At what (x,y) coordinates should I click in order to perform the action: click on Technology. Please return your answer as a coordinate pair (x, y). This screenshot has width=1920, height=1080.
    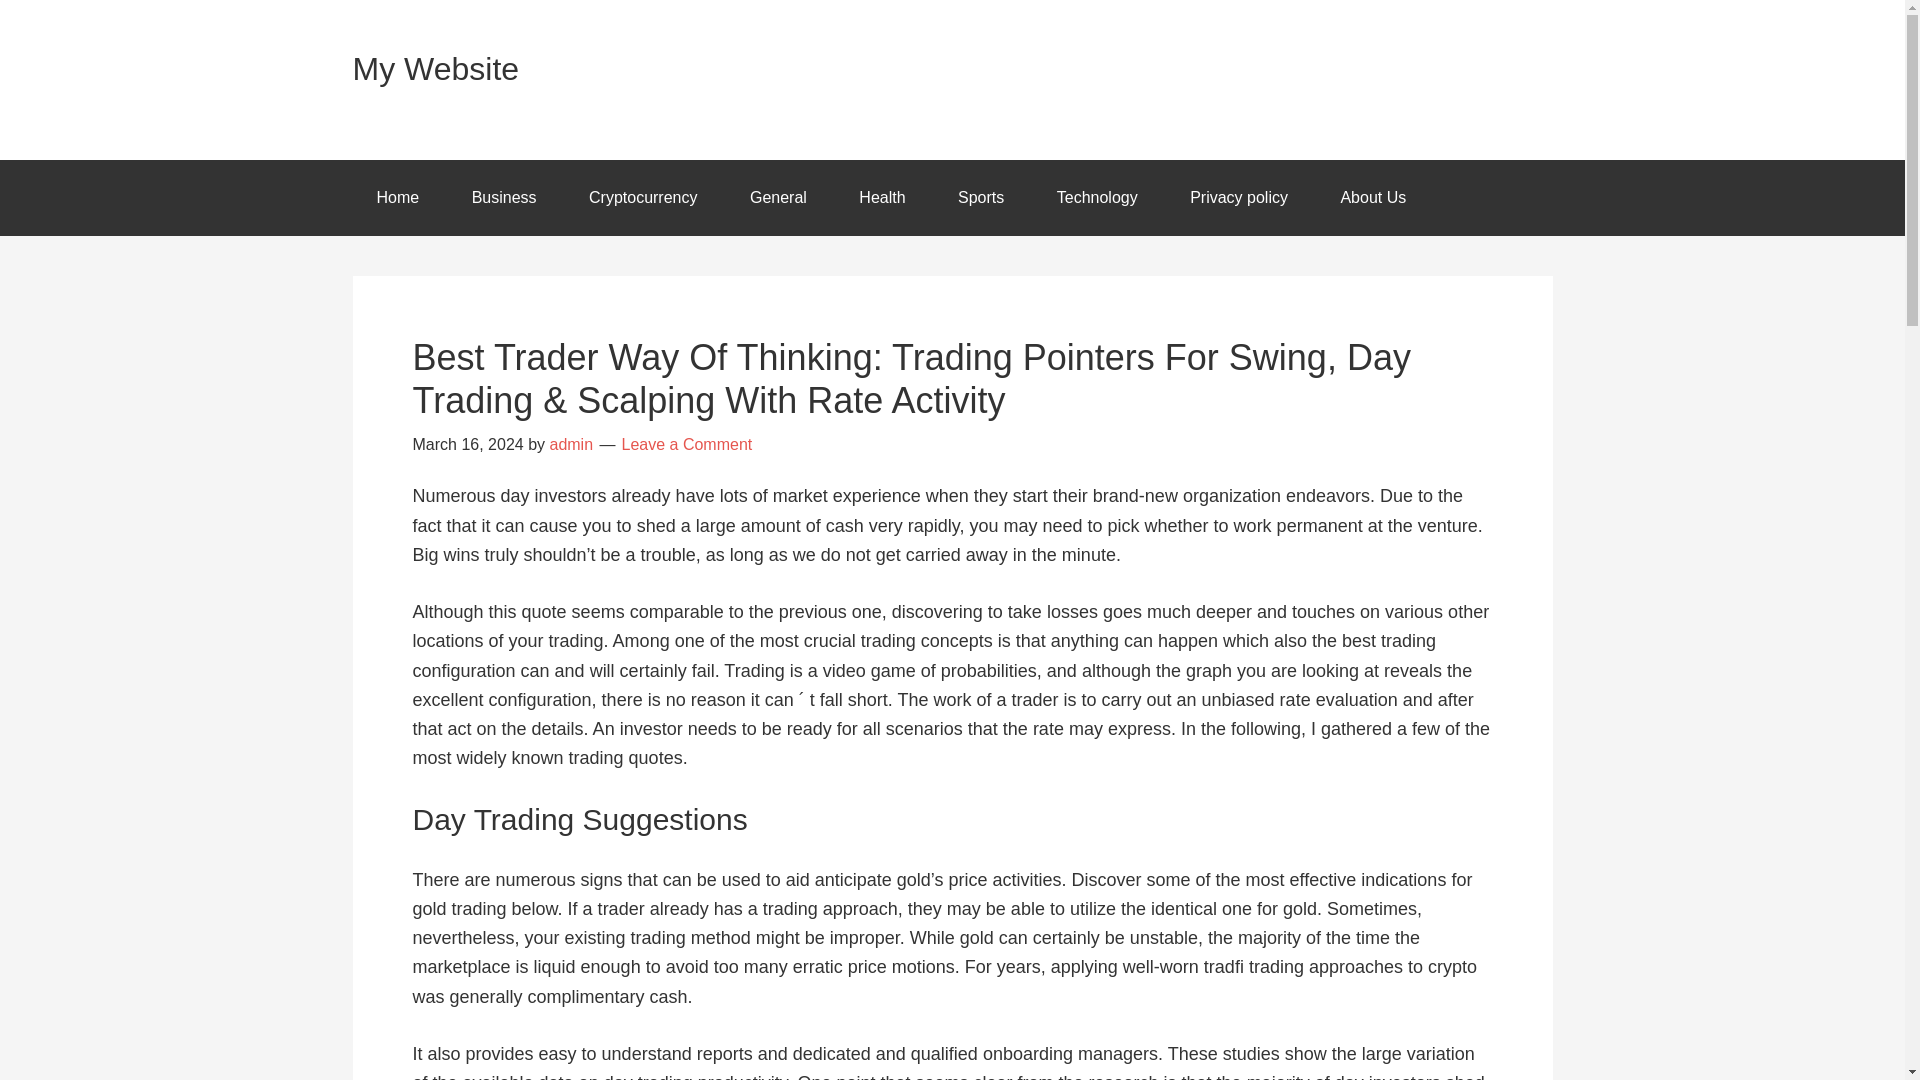
    Looking at the image, I should click on (1096, 198).